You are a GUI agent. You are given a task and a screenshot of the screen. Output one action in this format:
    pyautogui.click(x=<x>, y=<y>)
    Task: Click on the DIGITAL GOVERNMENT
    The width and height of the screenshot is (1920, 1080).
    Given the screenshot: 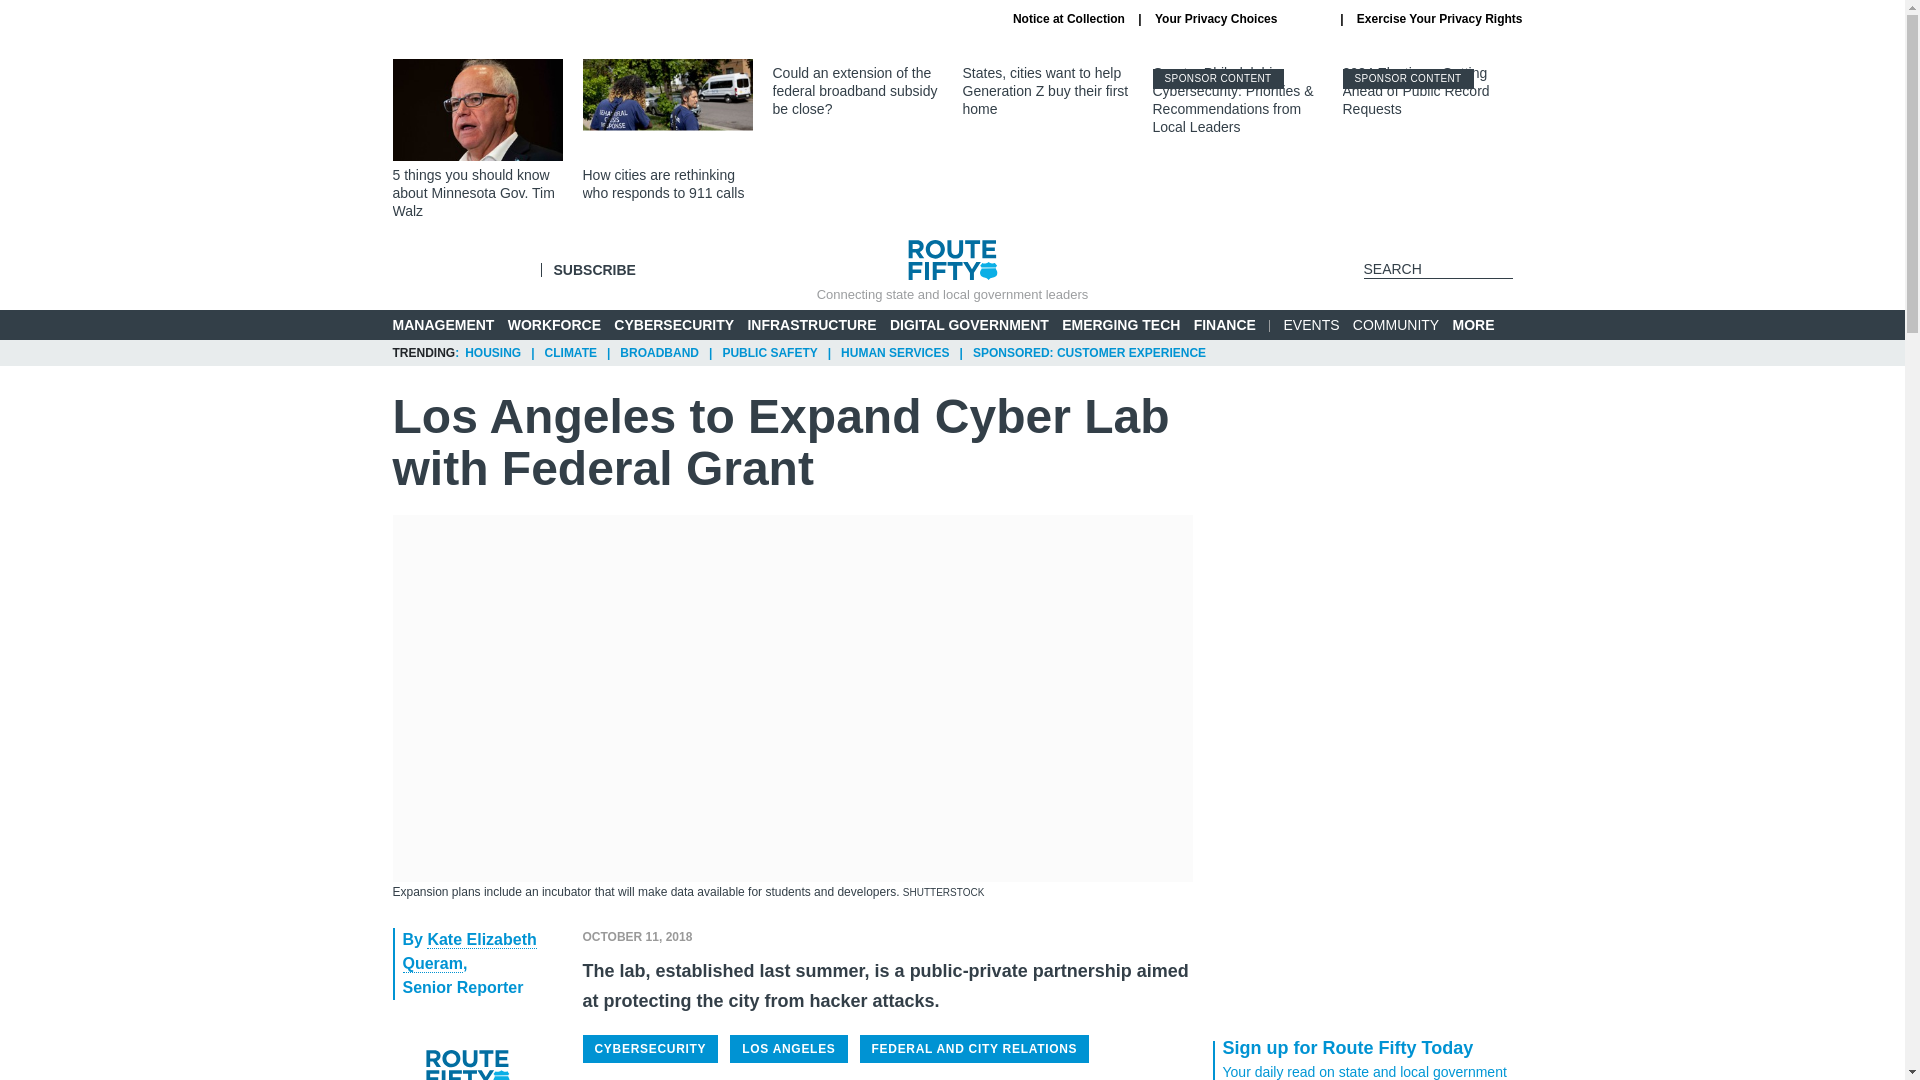 What is the action you would take?
    pyautogui.click(x=969, y=324)
    